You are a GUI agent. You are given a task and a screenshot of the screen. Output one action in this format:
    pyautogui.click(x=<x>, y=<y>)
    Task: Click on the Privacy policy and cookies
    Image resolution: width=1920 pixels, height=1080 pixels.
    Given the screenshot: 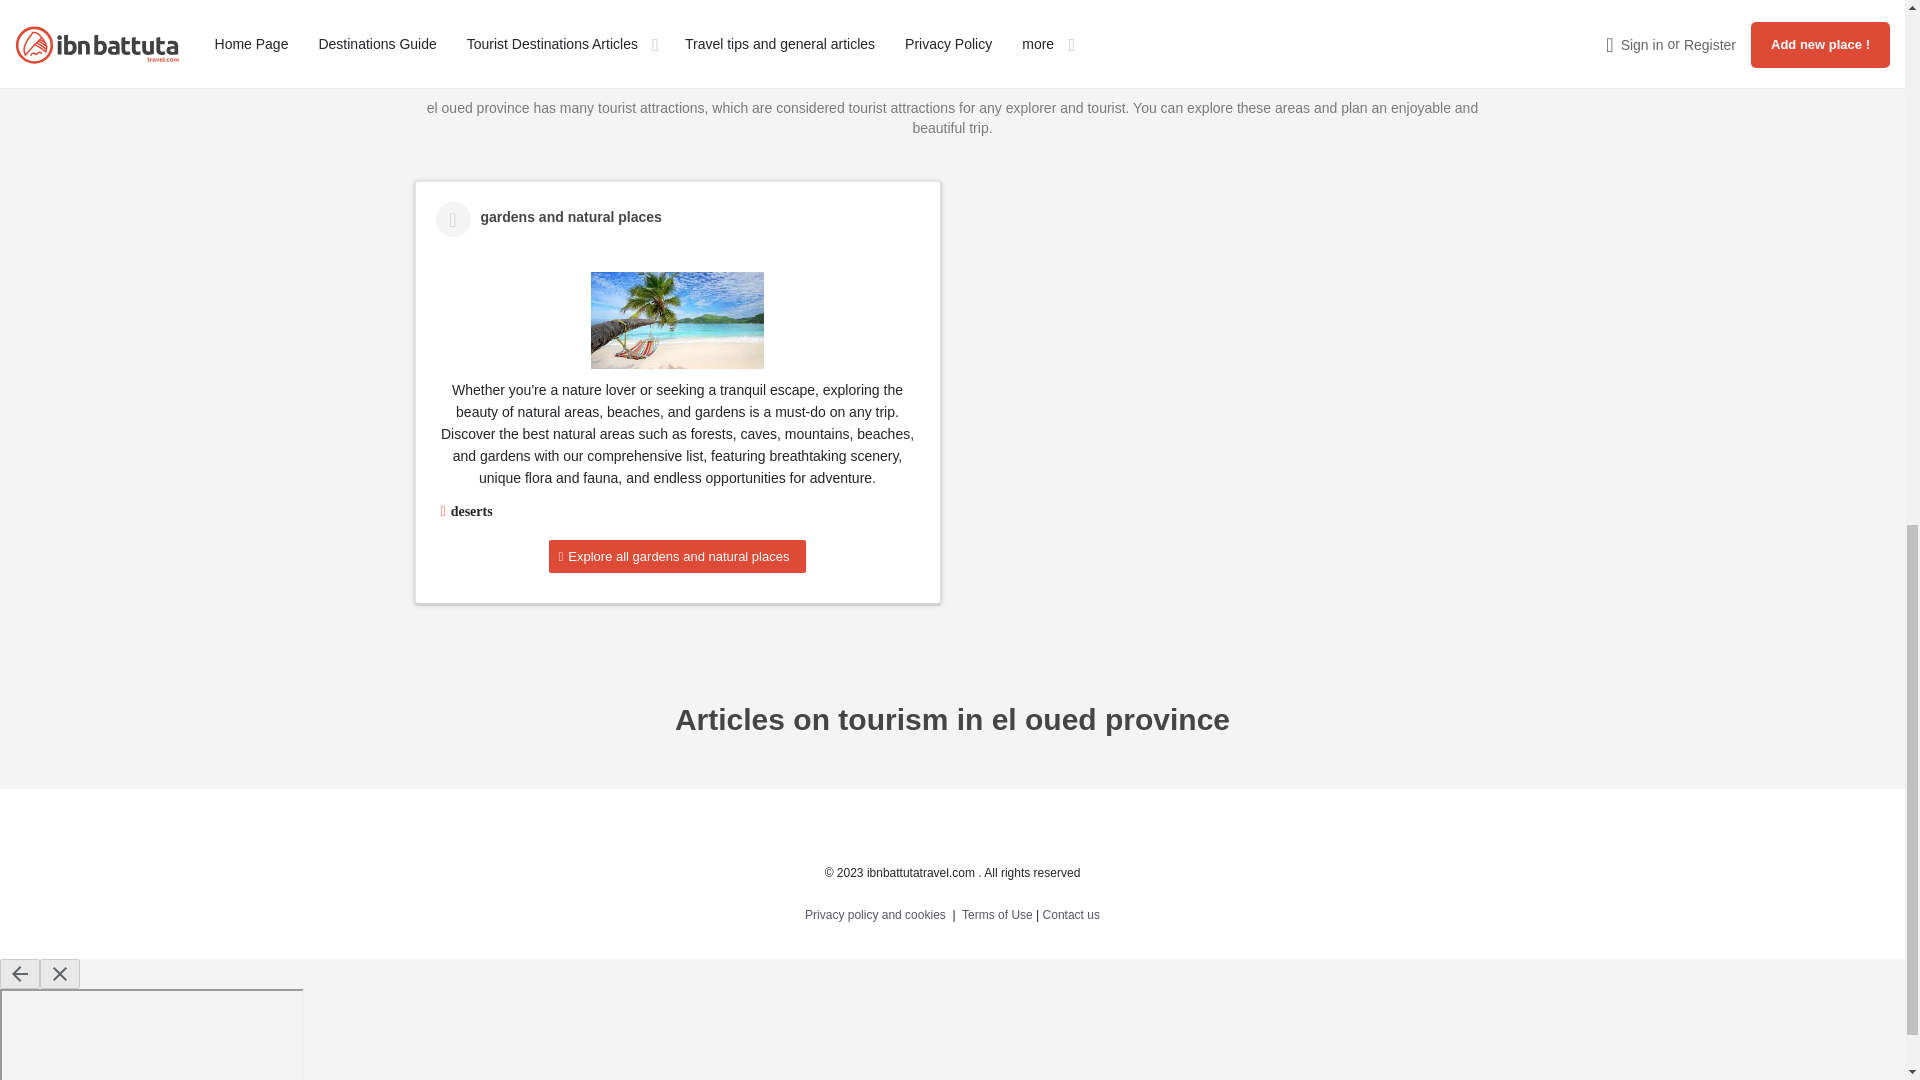 What is the action you would take?
    pyautogui.click(x=875, y=915)
    